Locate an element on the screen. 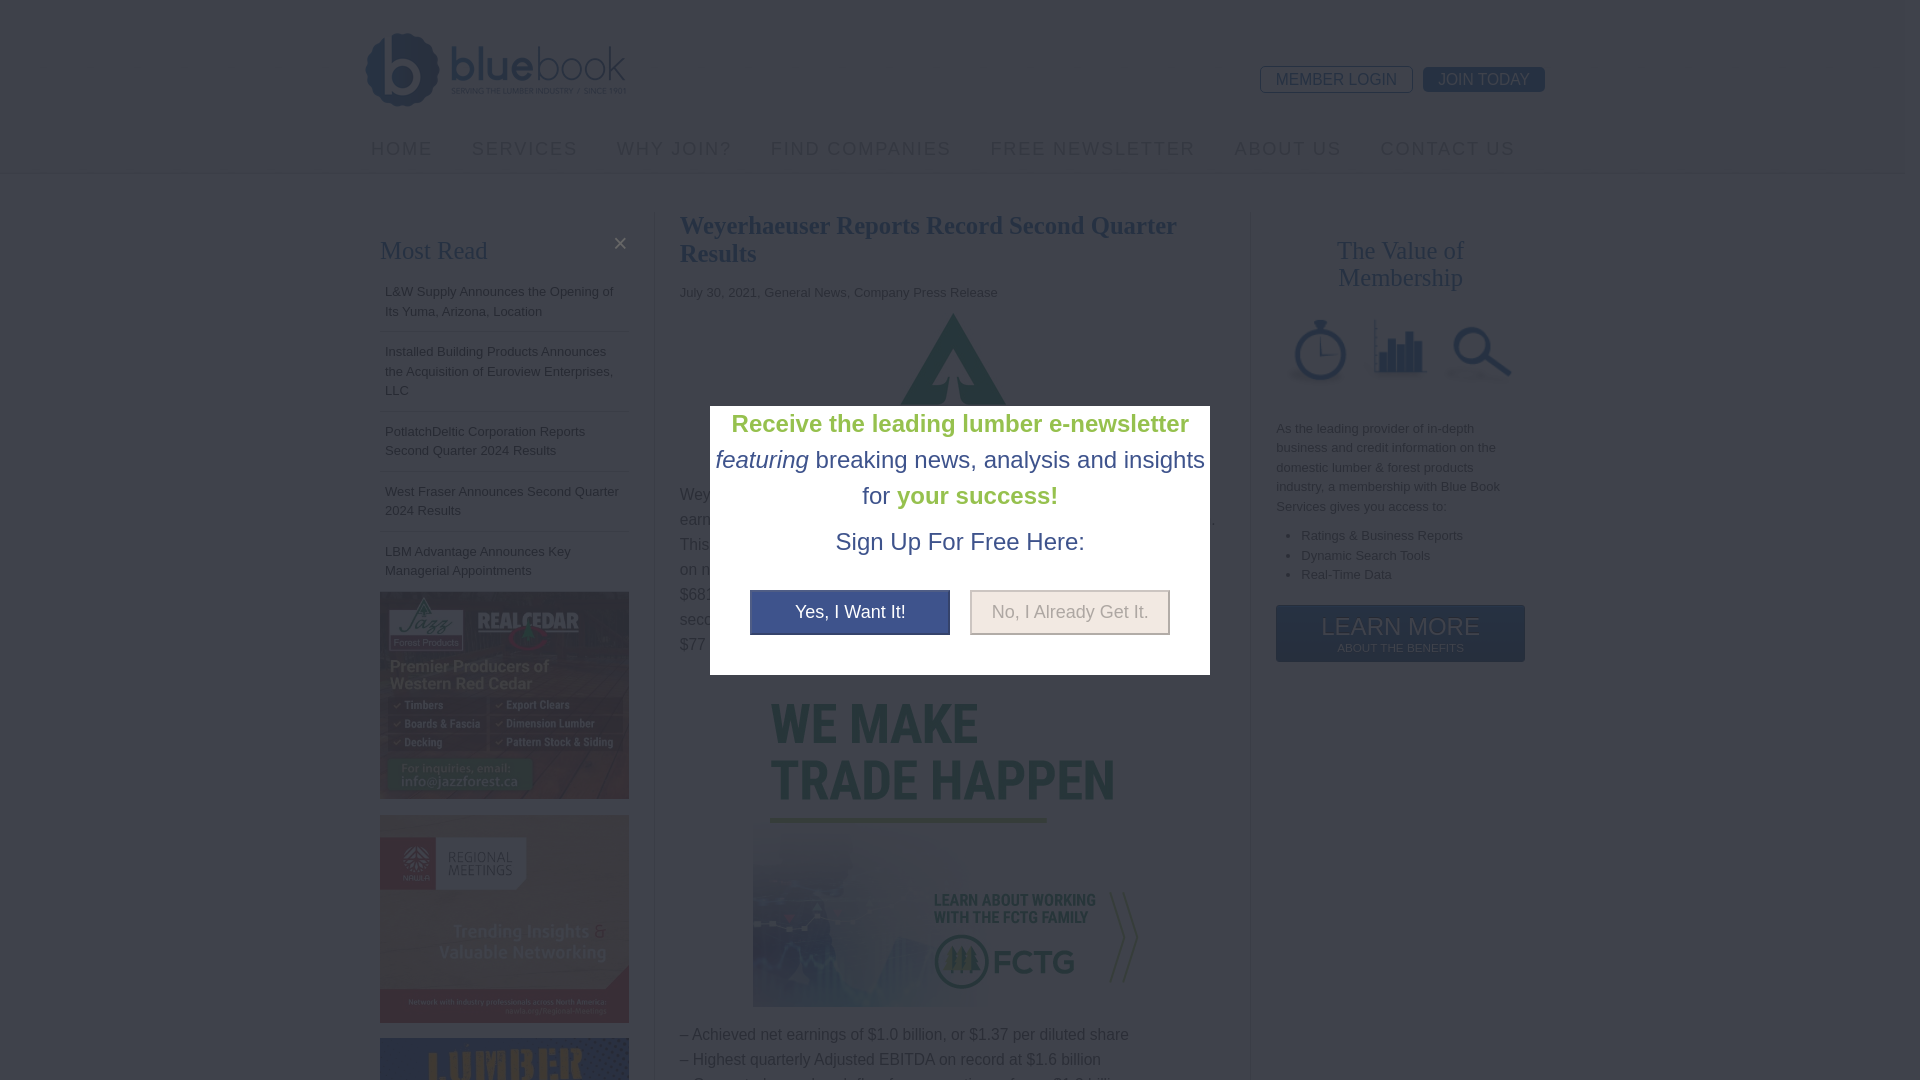 This screenshot has width=1920, height=1080. WEYERHAEUSER COMPANY LOGO is located at coordinates (952, 380).